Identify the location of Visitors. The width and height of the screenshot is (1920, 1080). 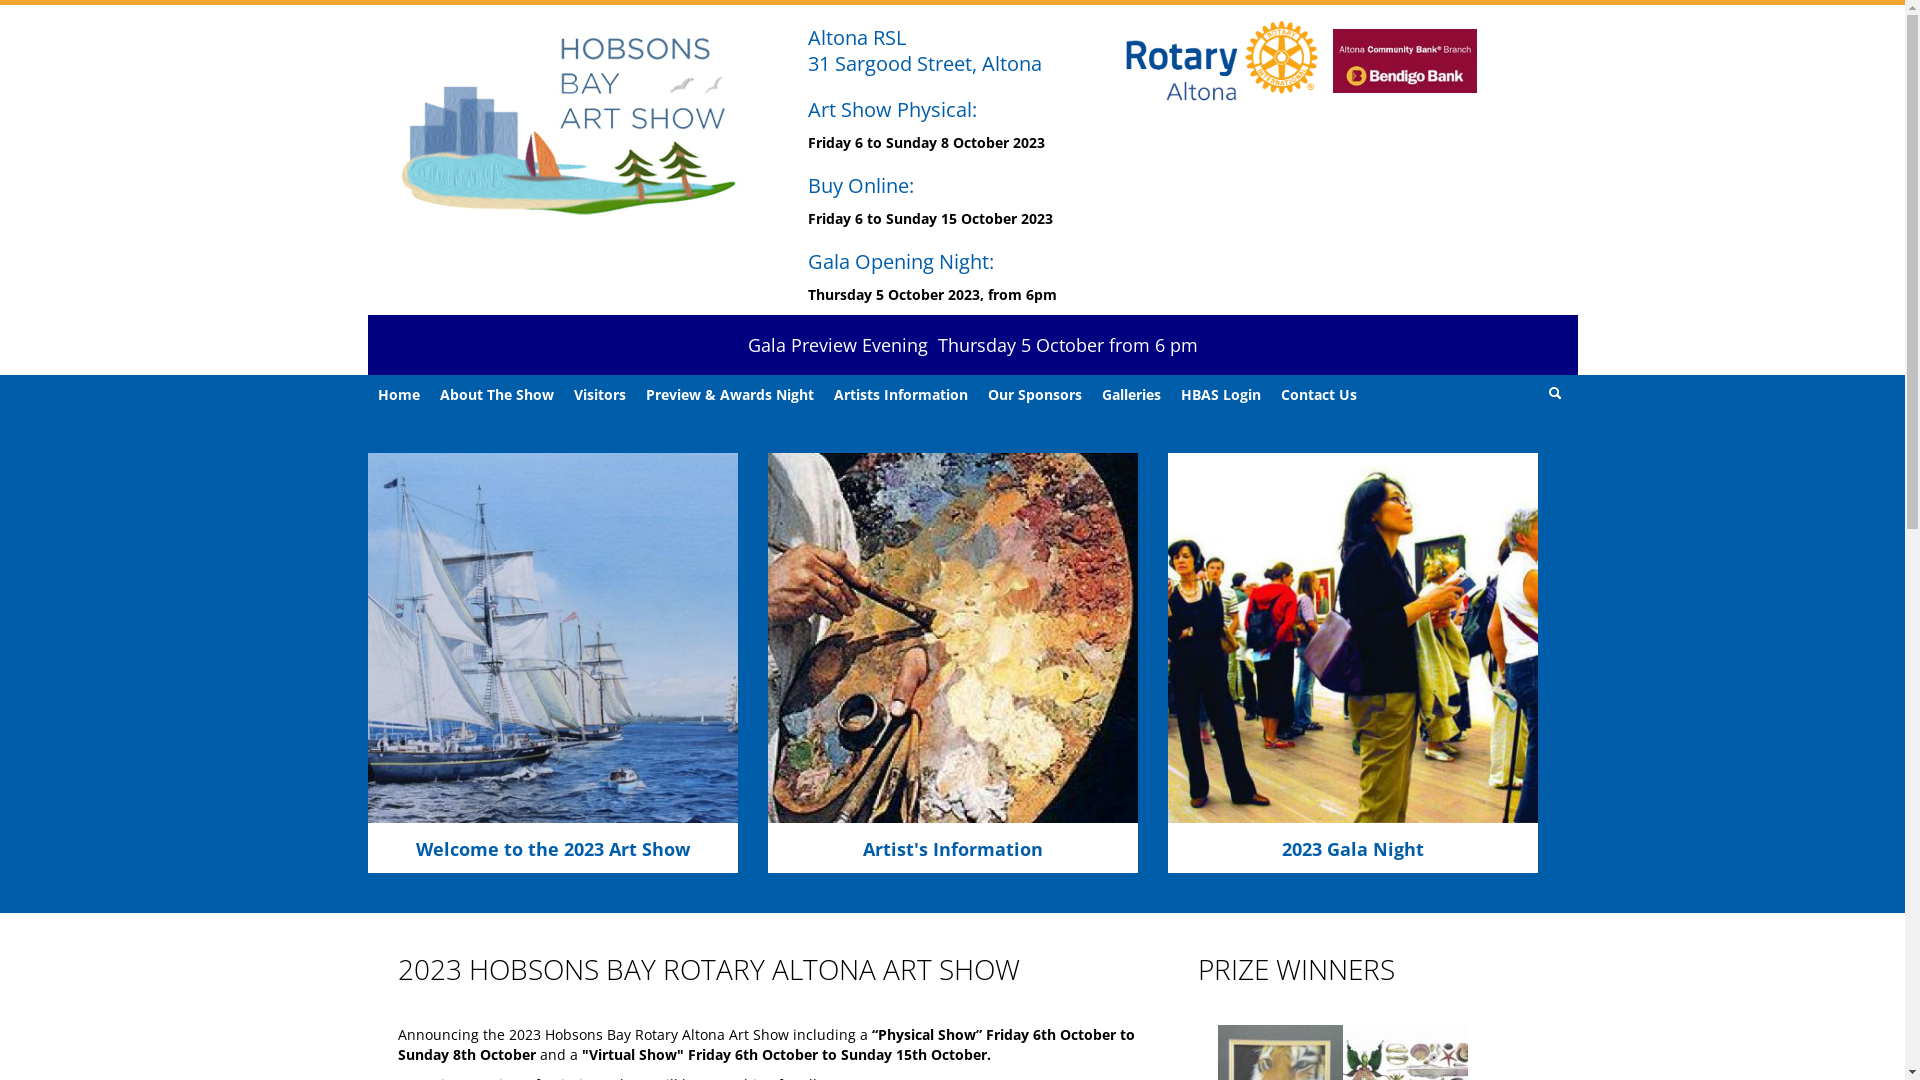
(600, 395).